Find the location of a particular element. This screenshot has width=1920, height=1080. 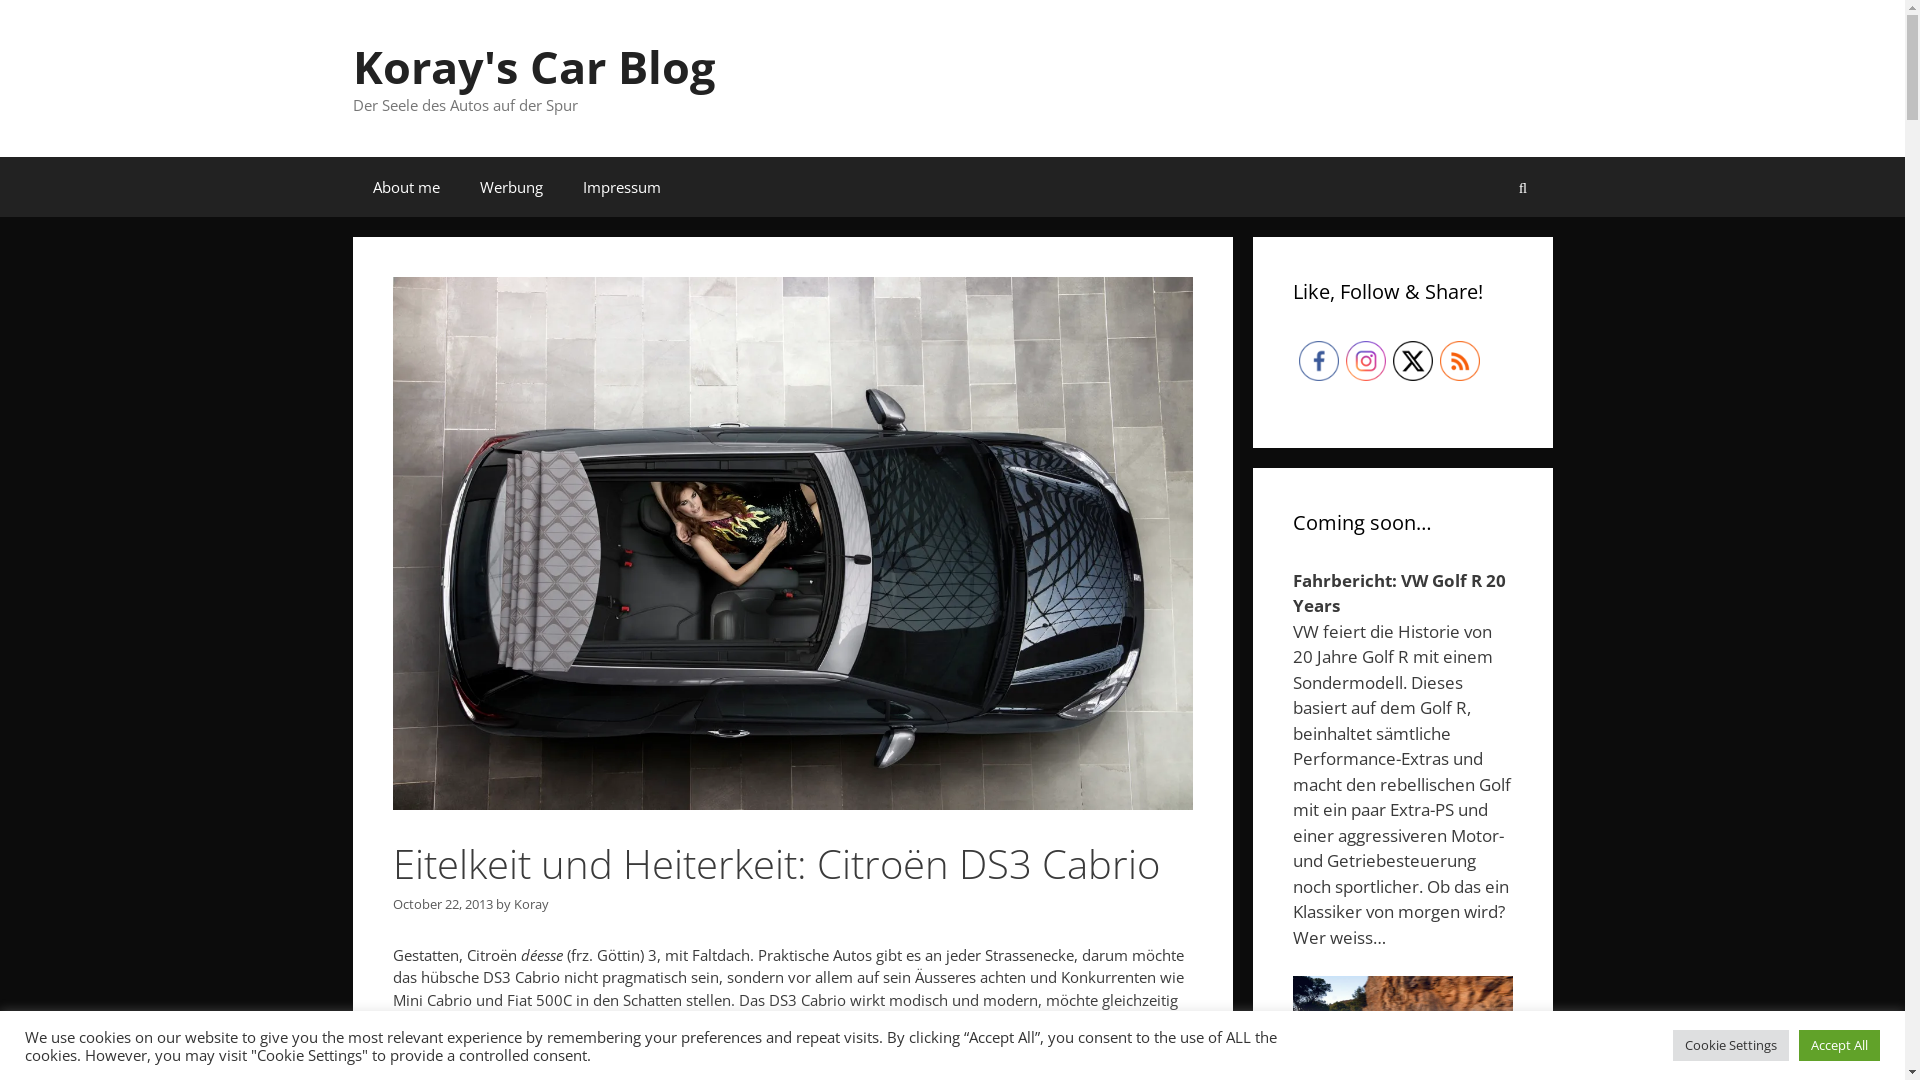

Cookie Settings is located at coordinates (1731, 1046).